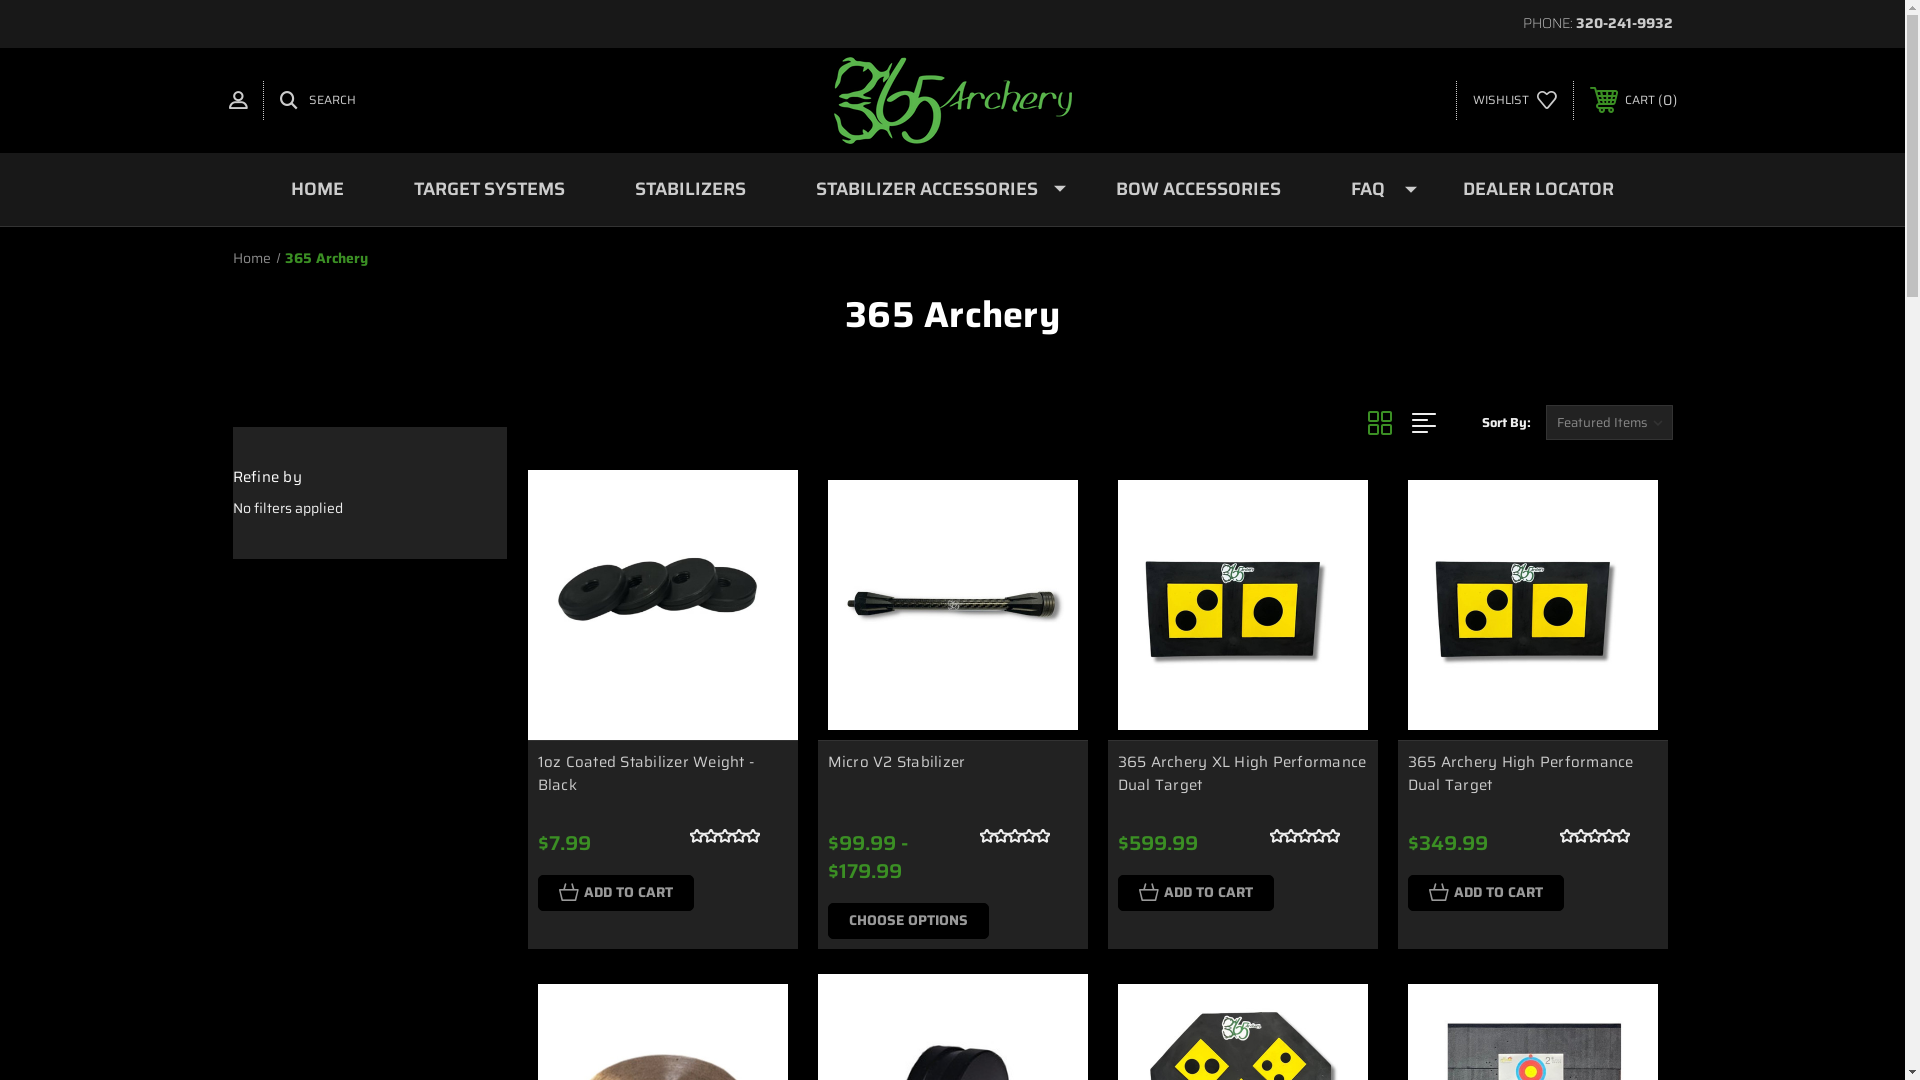 The height and width of the screenshot is (1080, 1920). I want to click on WISHLIST, so click(1514, 100).